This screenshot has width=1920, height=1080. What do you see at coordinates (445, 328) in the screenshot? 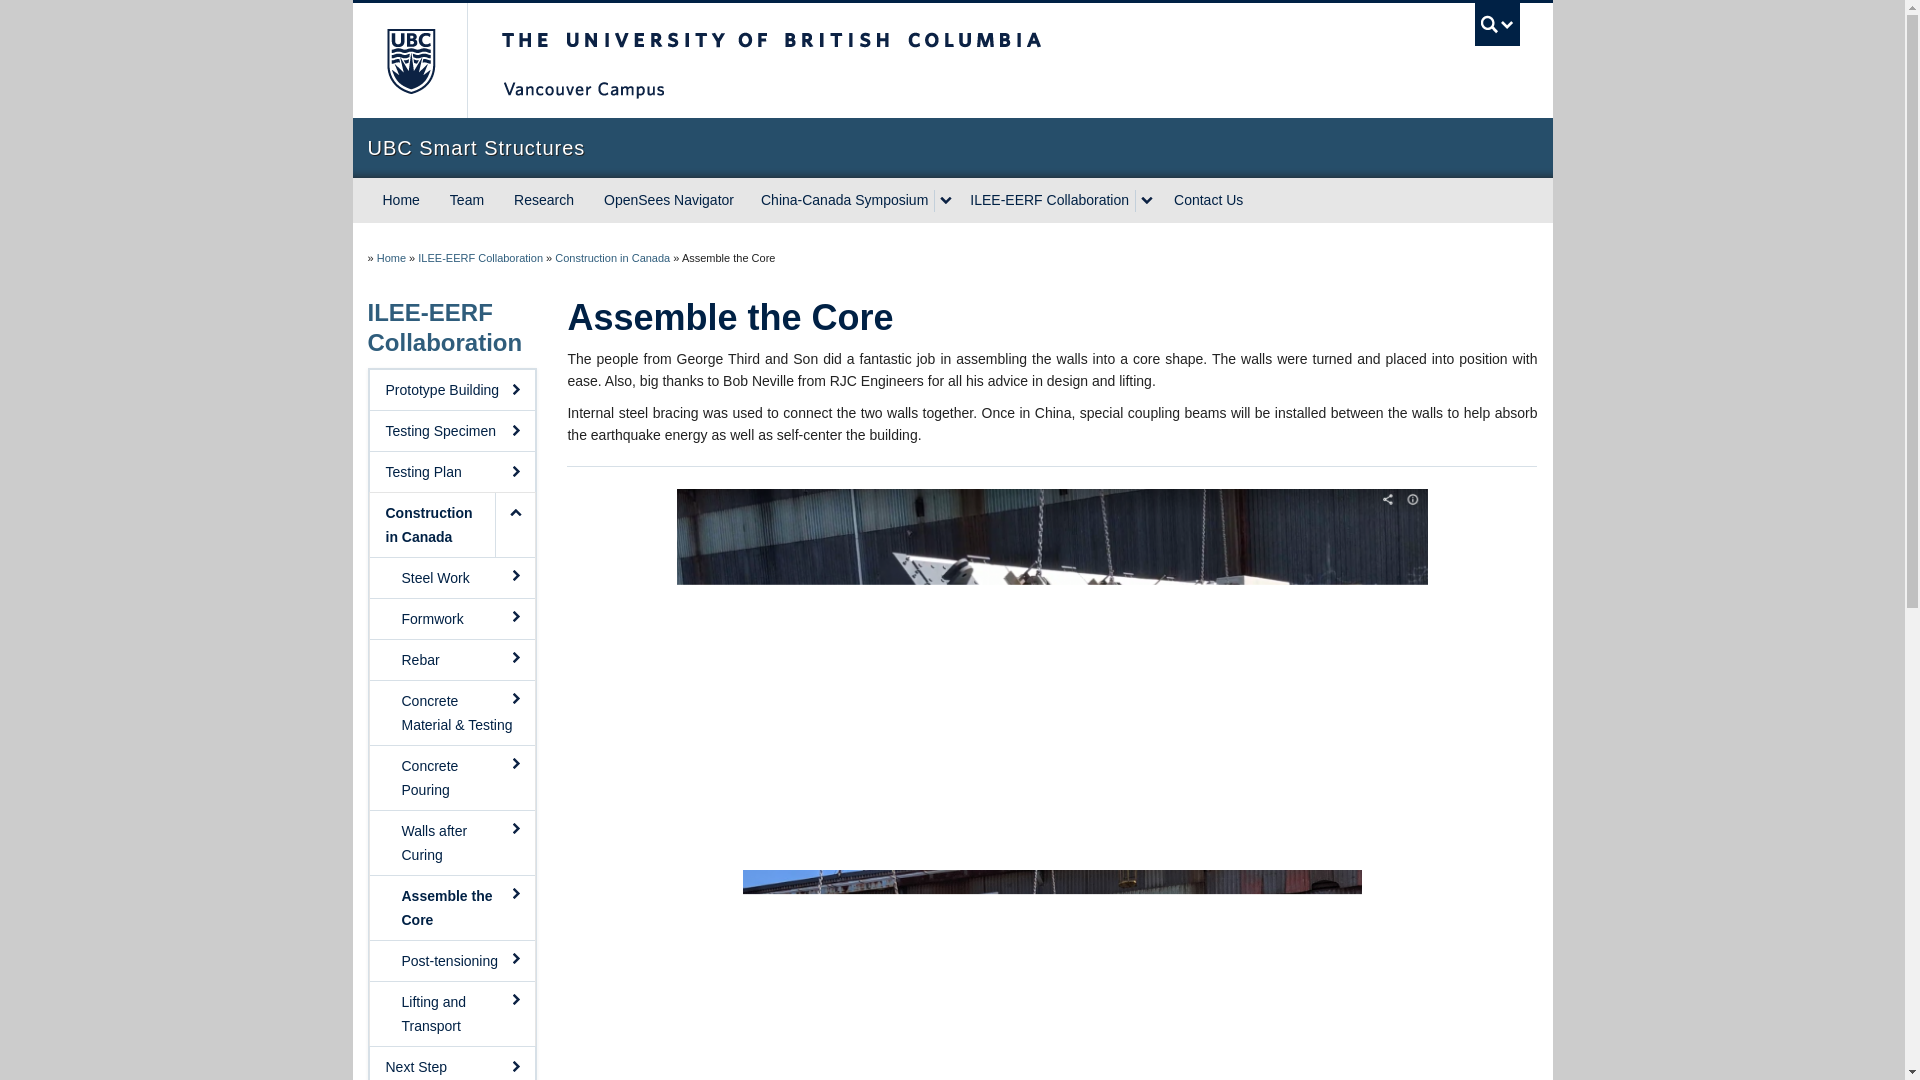
I see `ILEE-EERF Collaboration` at bounding box center [445, 328].